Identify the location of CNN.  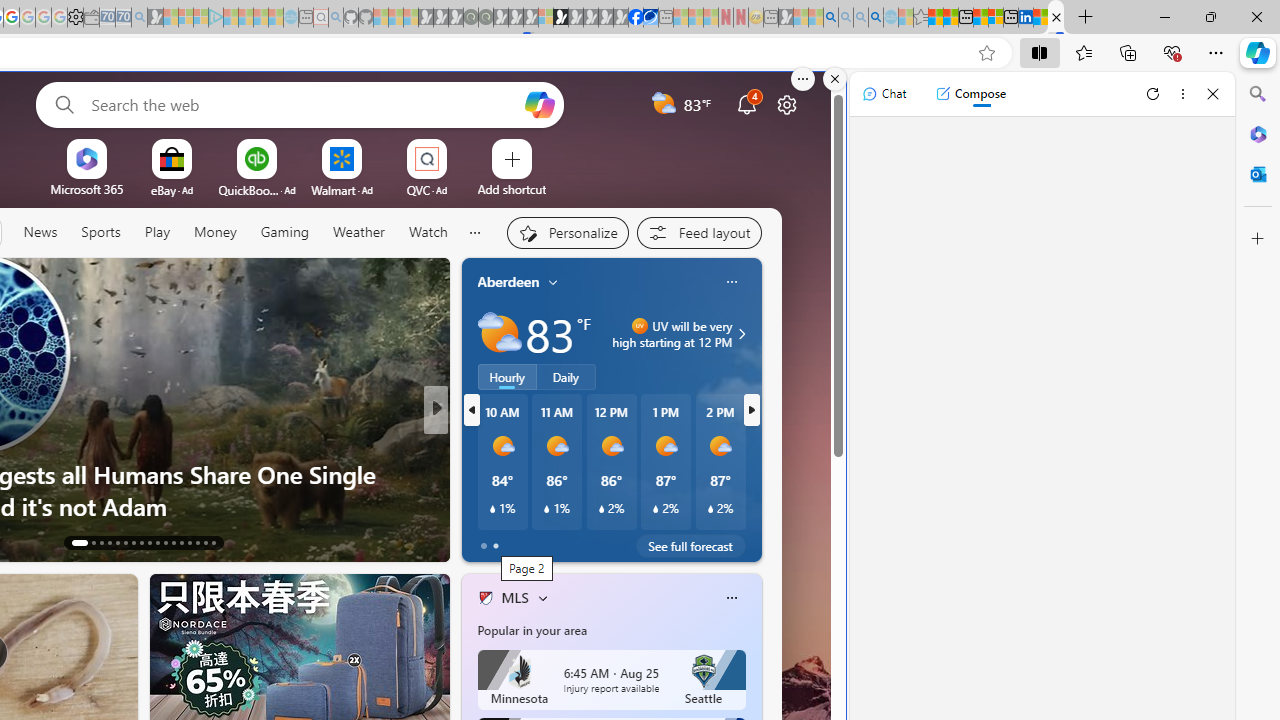
(477, 442).